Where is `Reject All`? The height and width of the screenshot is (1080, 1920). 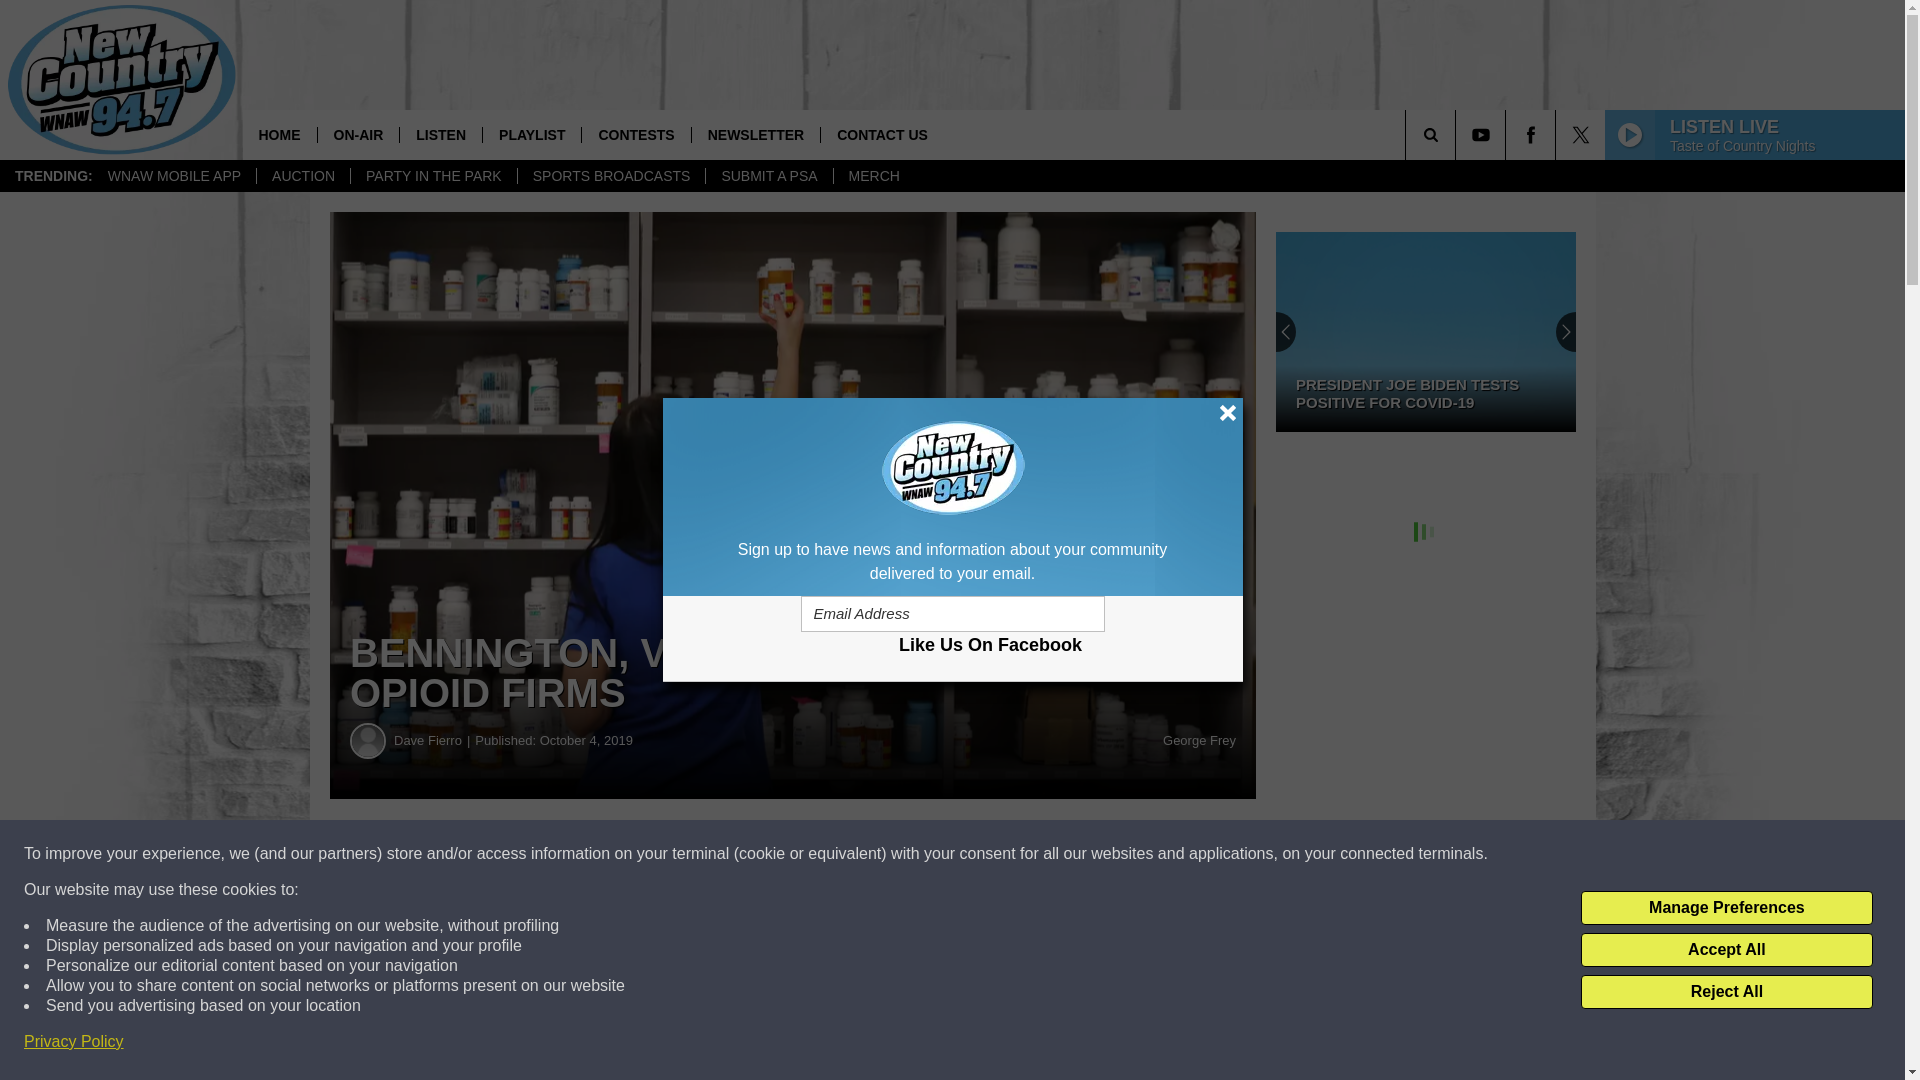
Reject All is located at coordinates (1726, 992).